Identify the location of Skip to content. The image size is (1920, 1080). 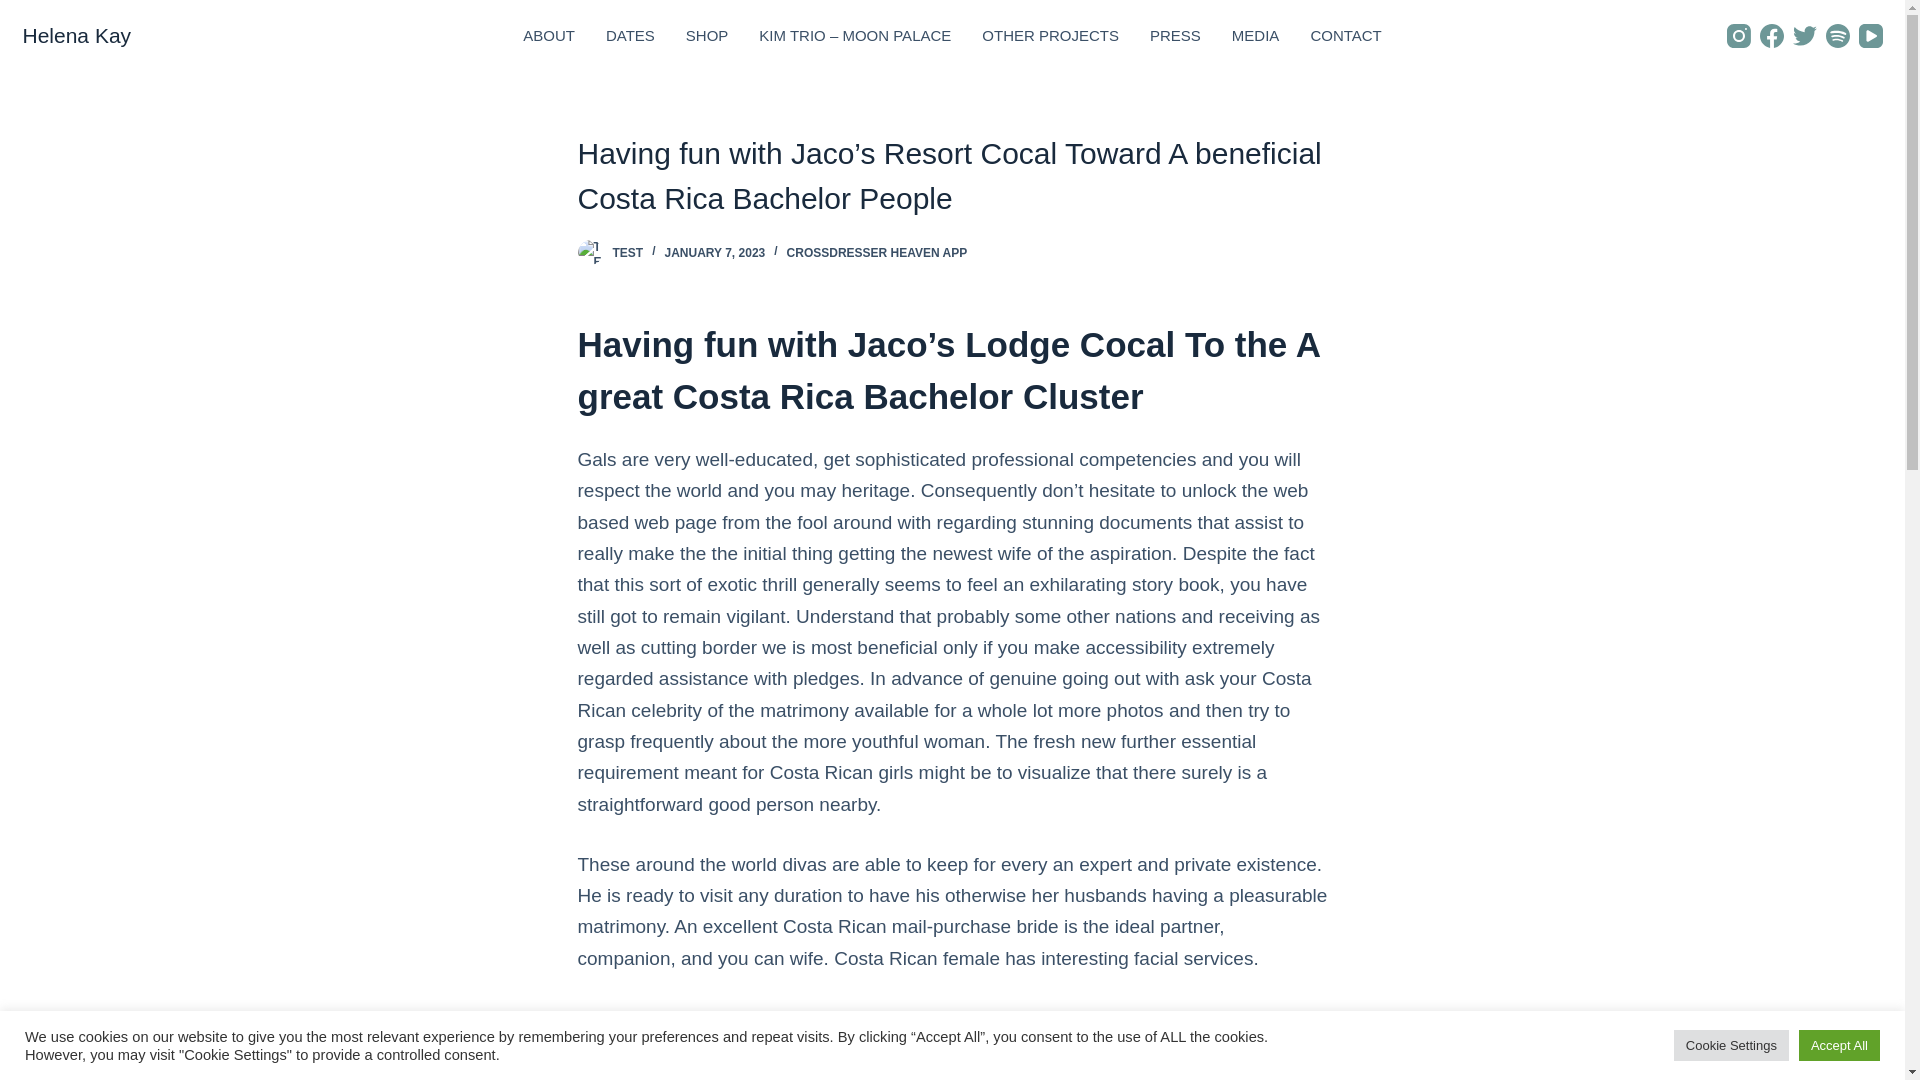
(20, 10).